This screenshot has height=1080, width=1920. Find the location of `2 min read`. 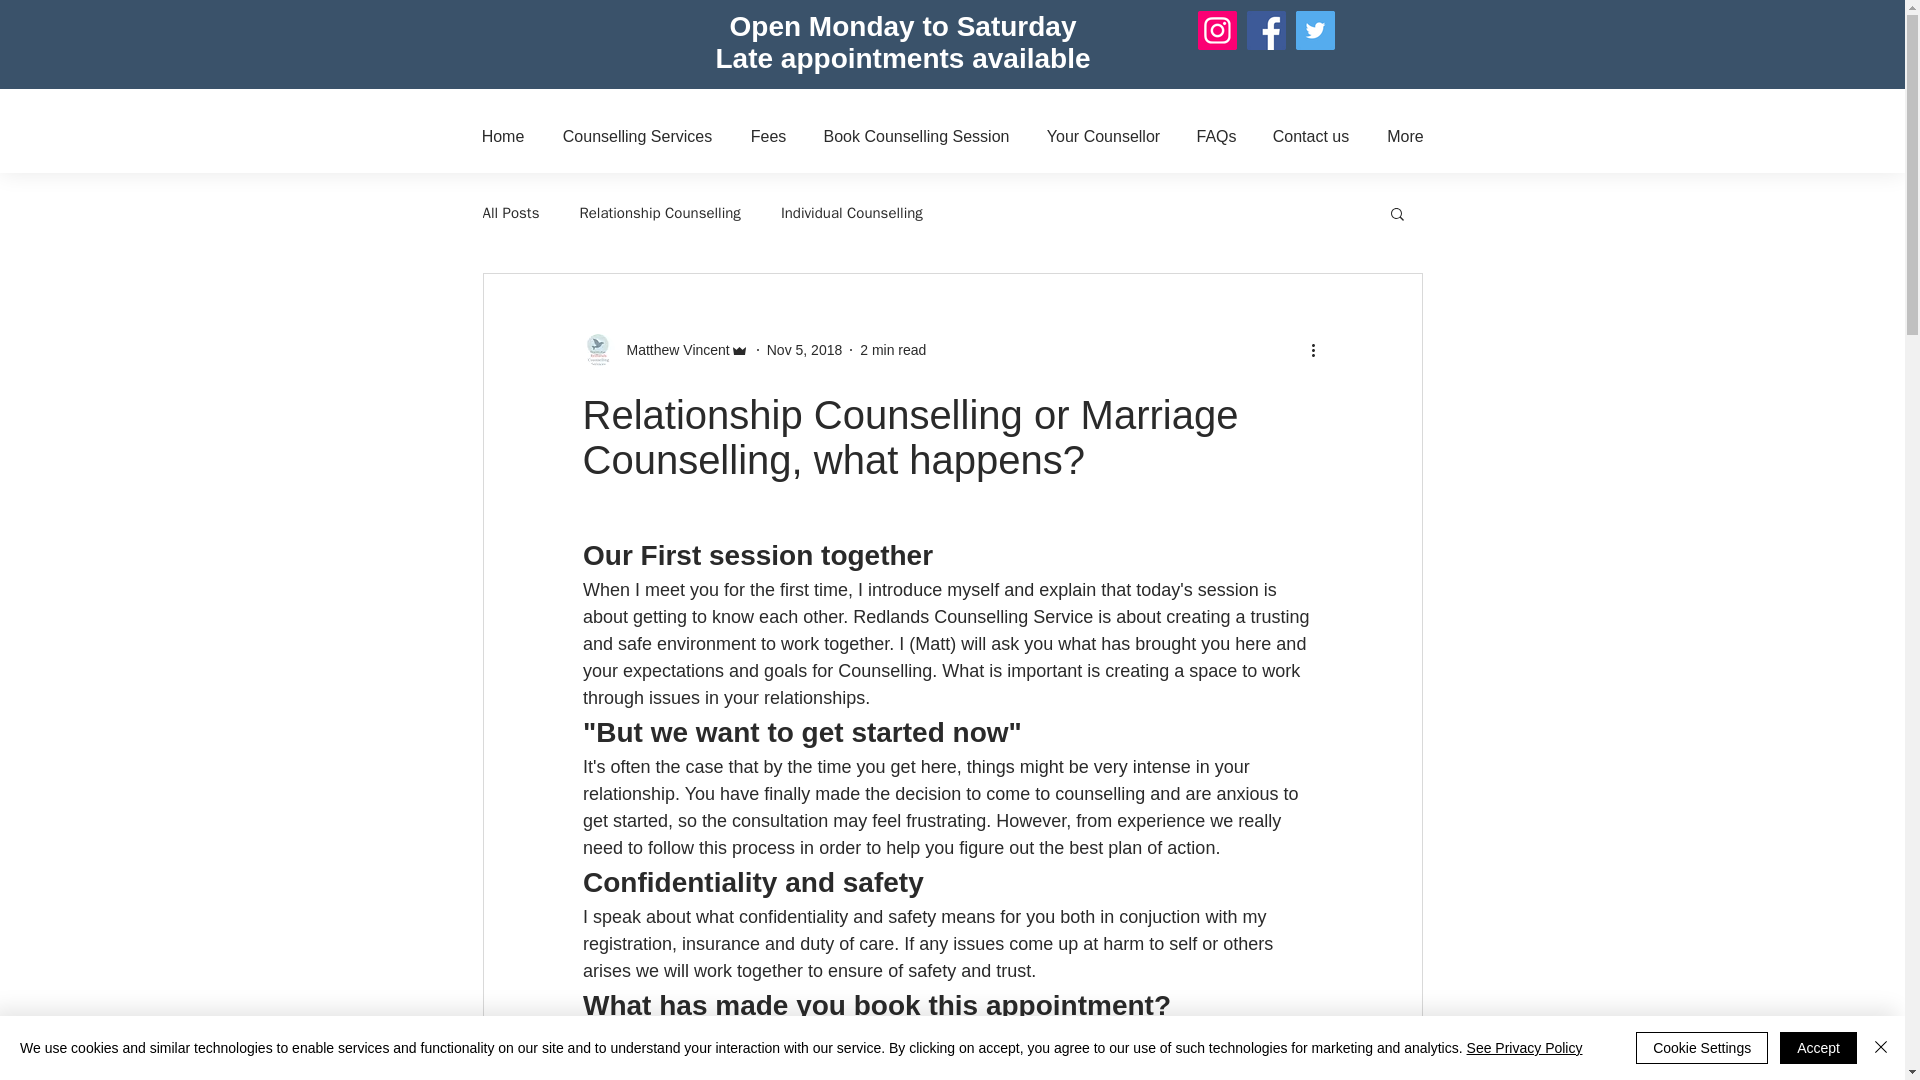

2 min read is located at coordinates (892, 350).